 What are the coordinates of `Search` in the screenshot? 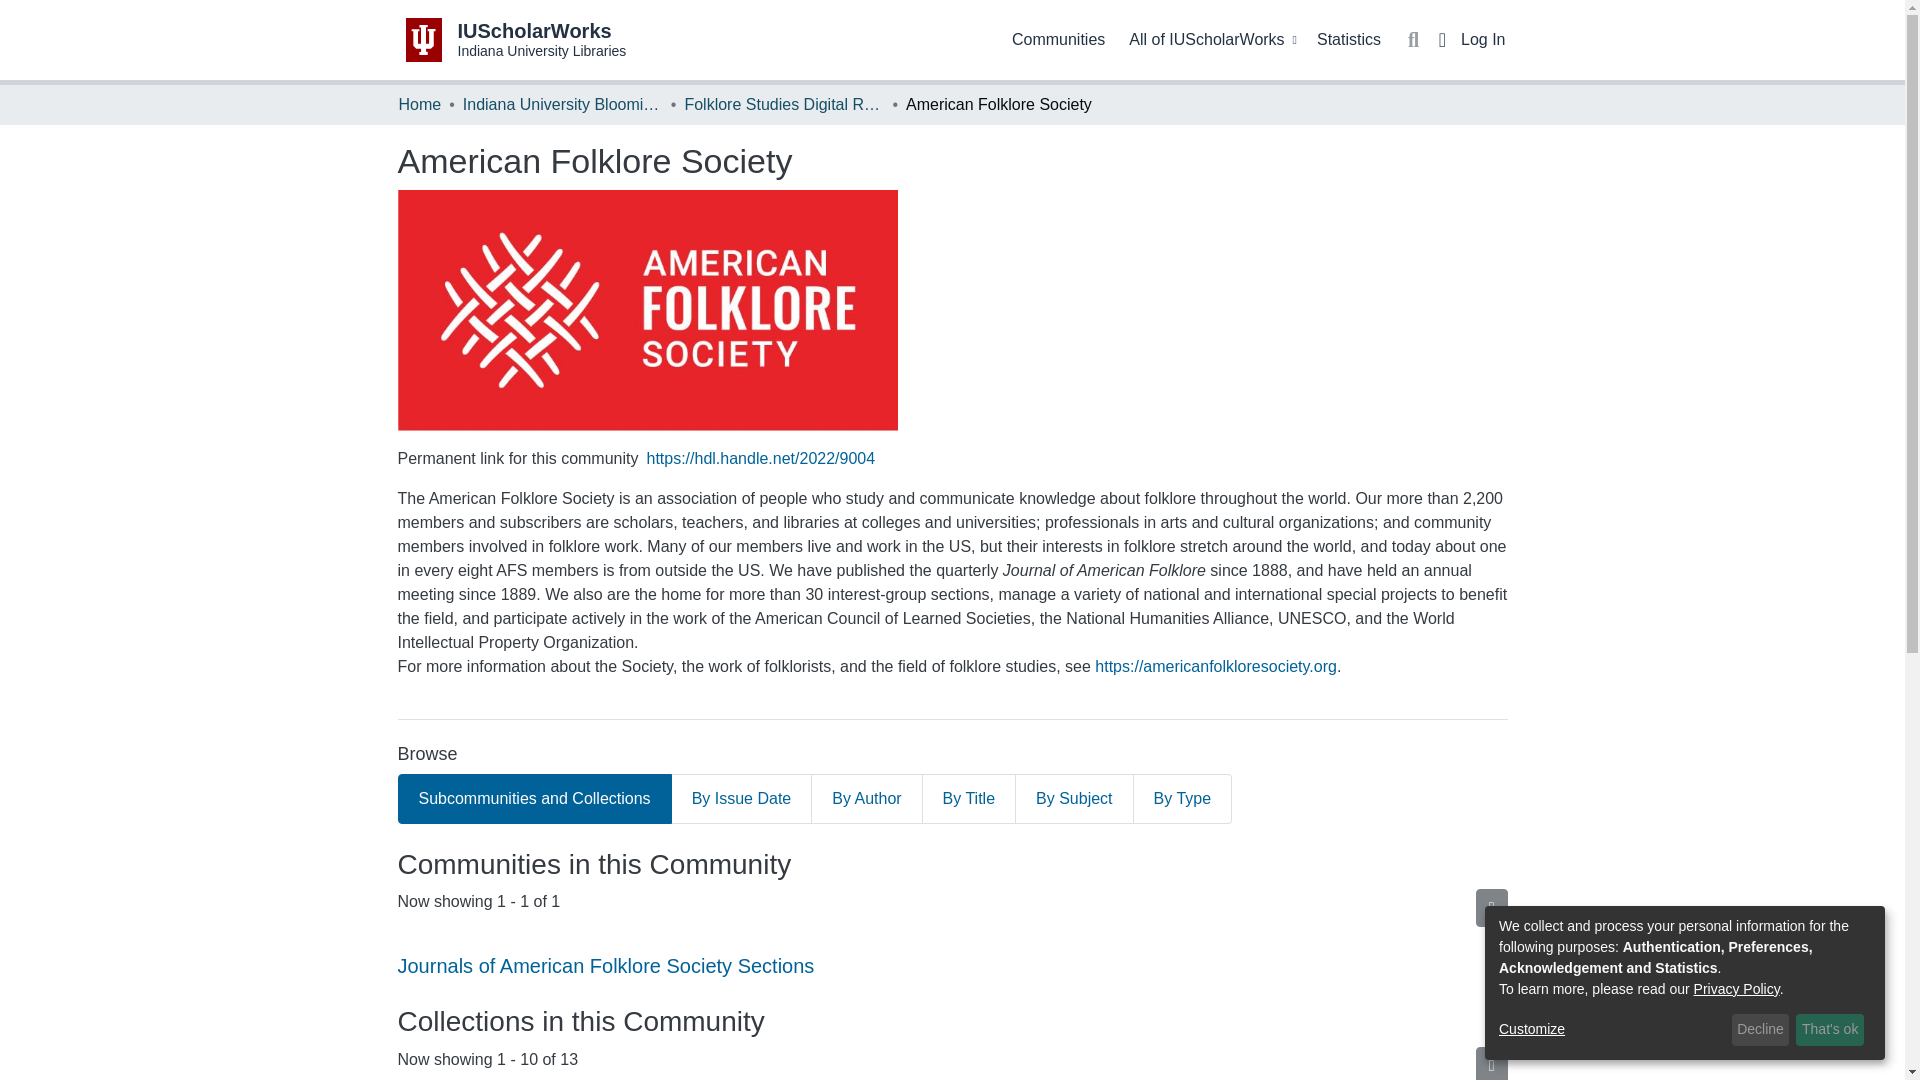 It's located at (1414, 40).